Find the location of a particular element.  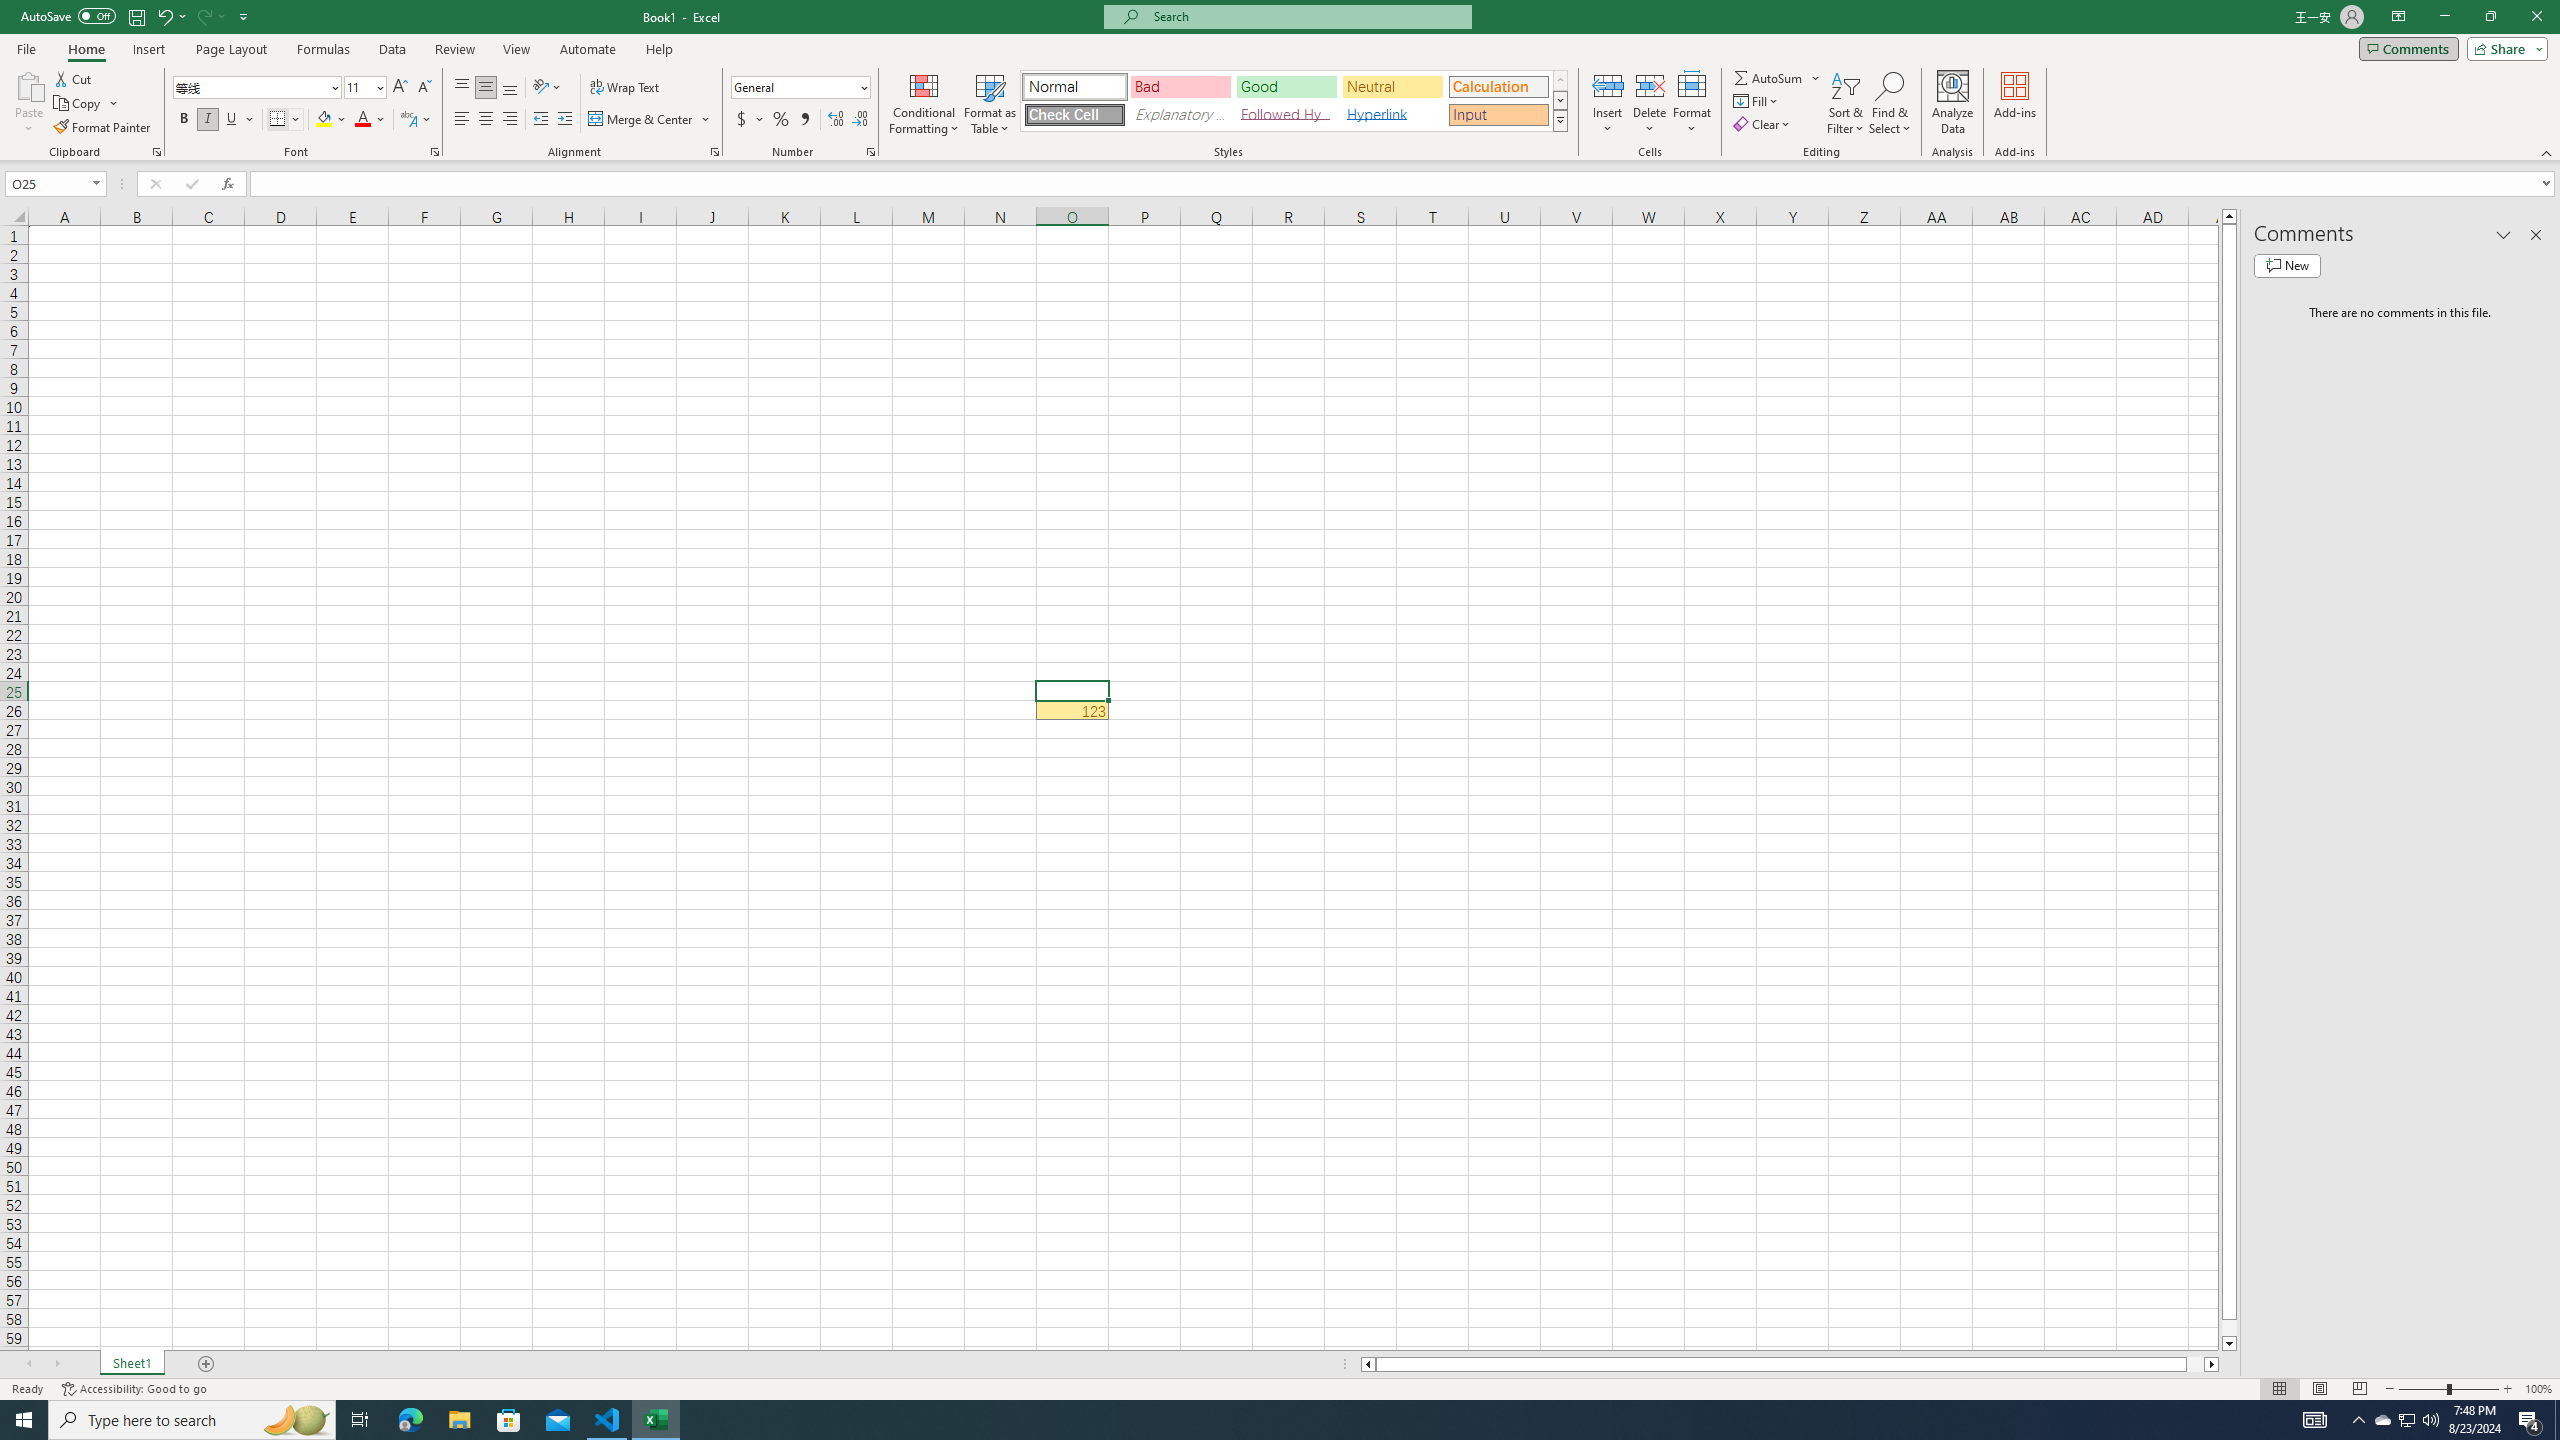

Cell Styles is located at coordinates (1560, 120).